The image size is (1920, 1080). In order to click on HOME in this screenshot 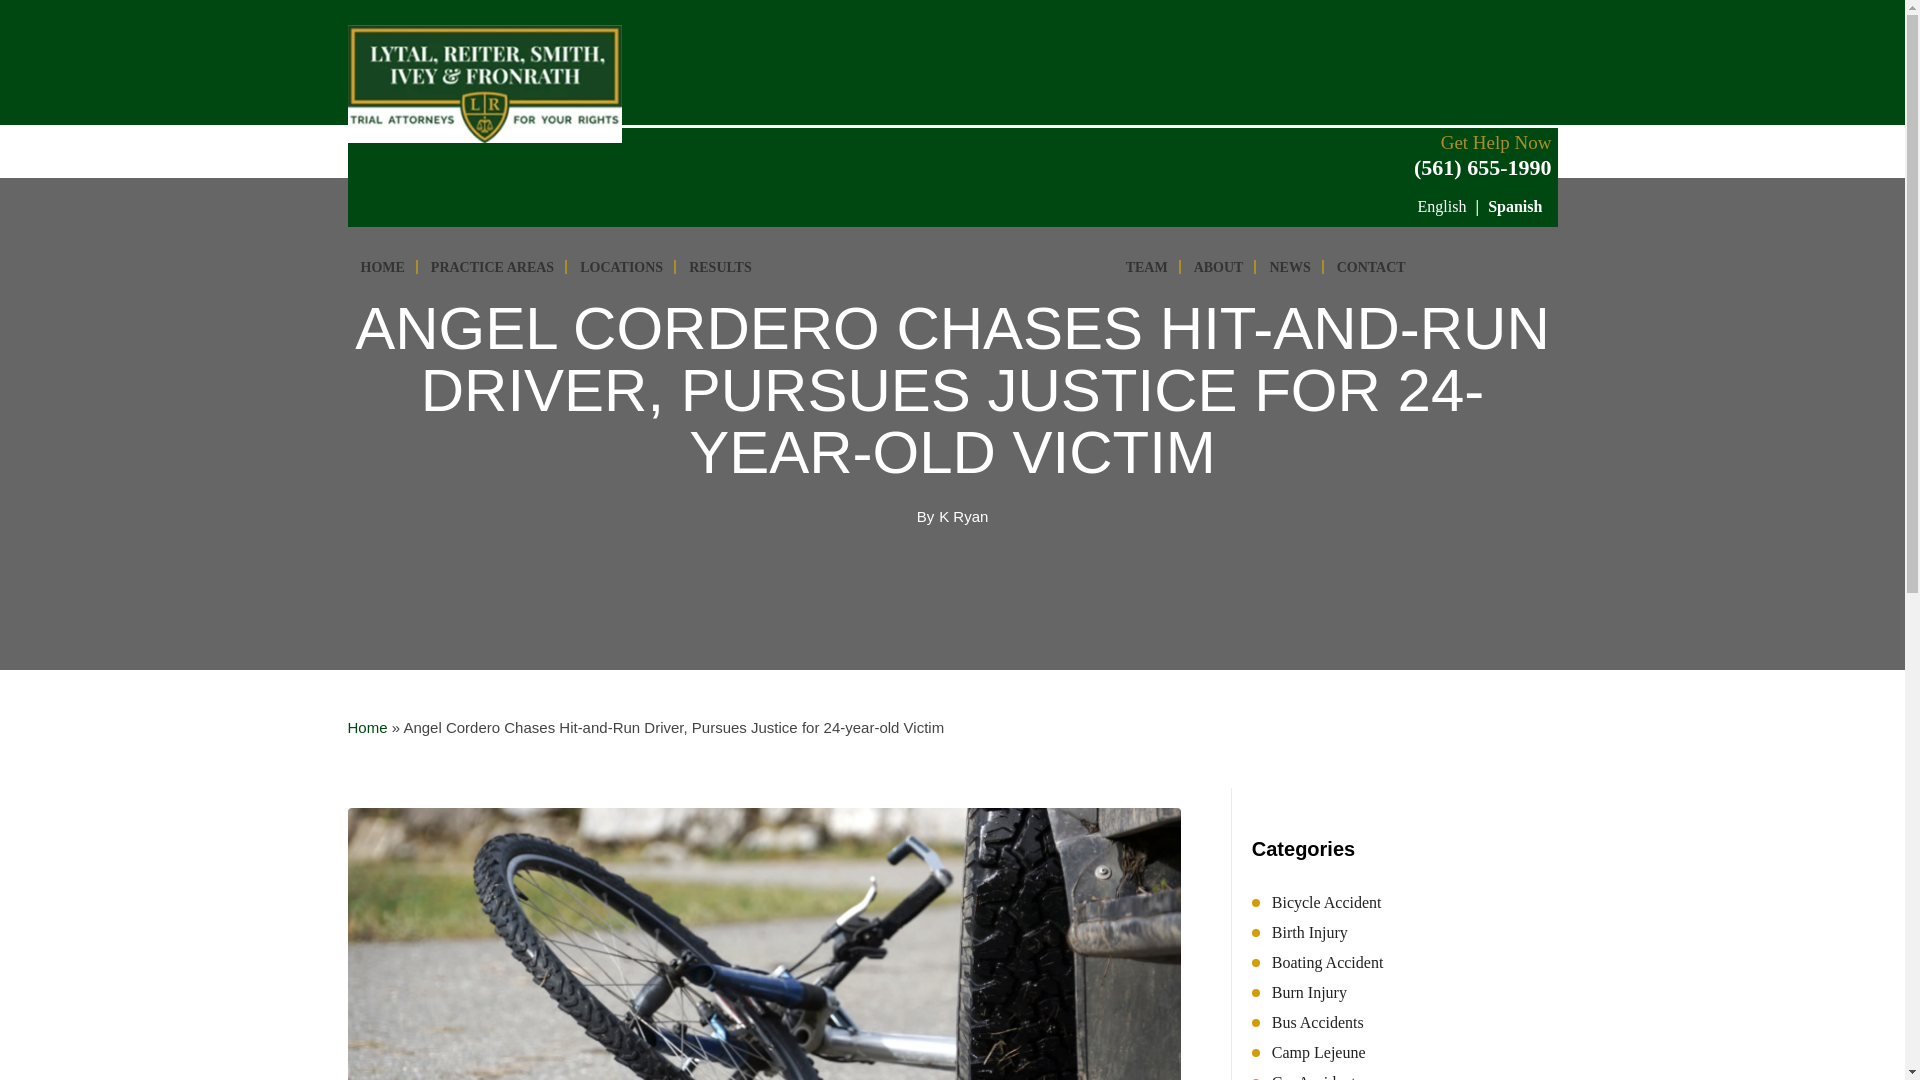, I will do `click(382, 263)`.